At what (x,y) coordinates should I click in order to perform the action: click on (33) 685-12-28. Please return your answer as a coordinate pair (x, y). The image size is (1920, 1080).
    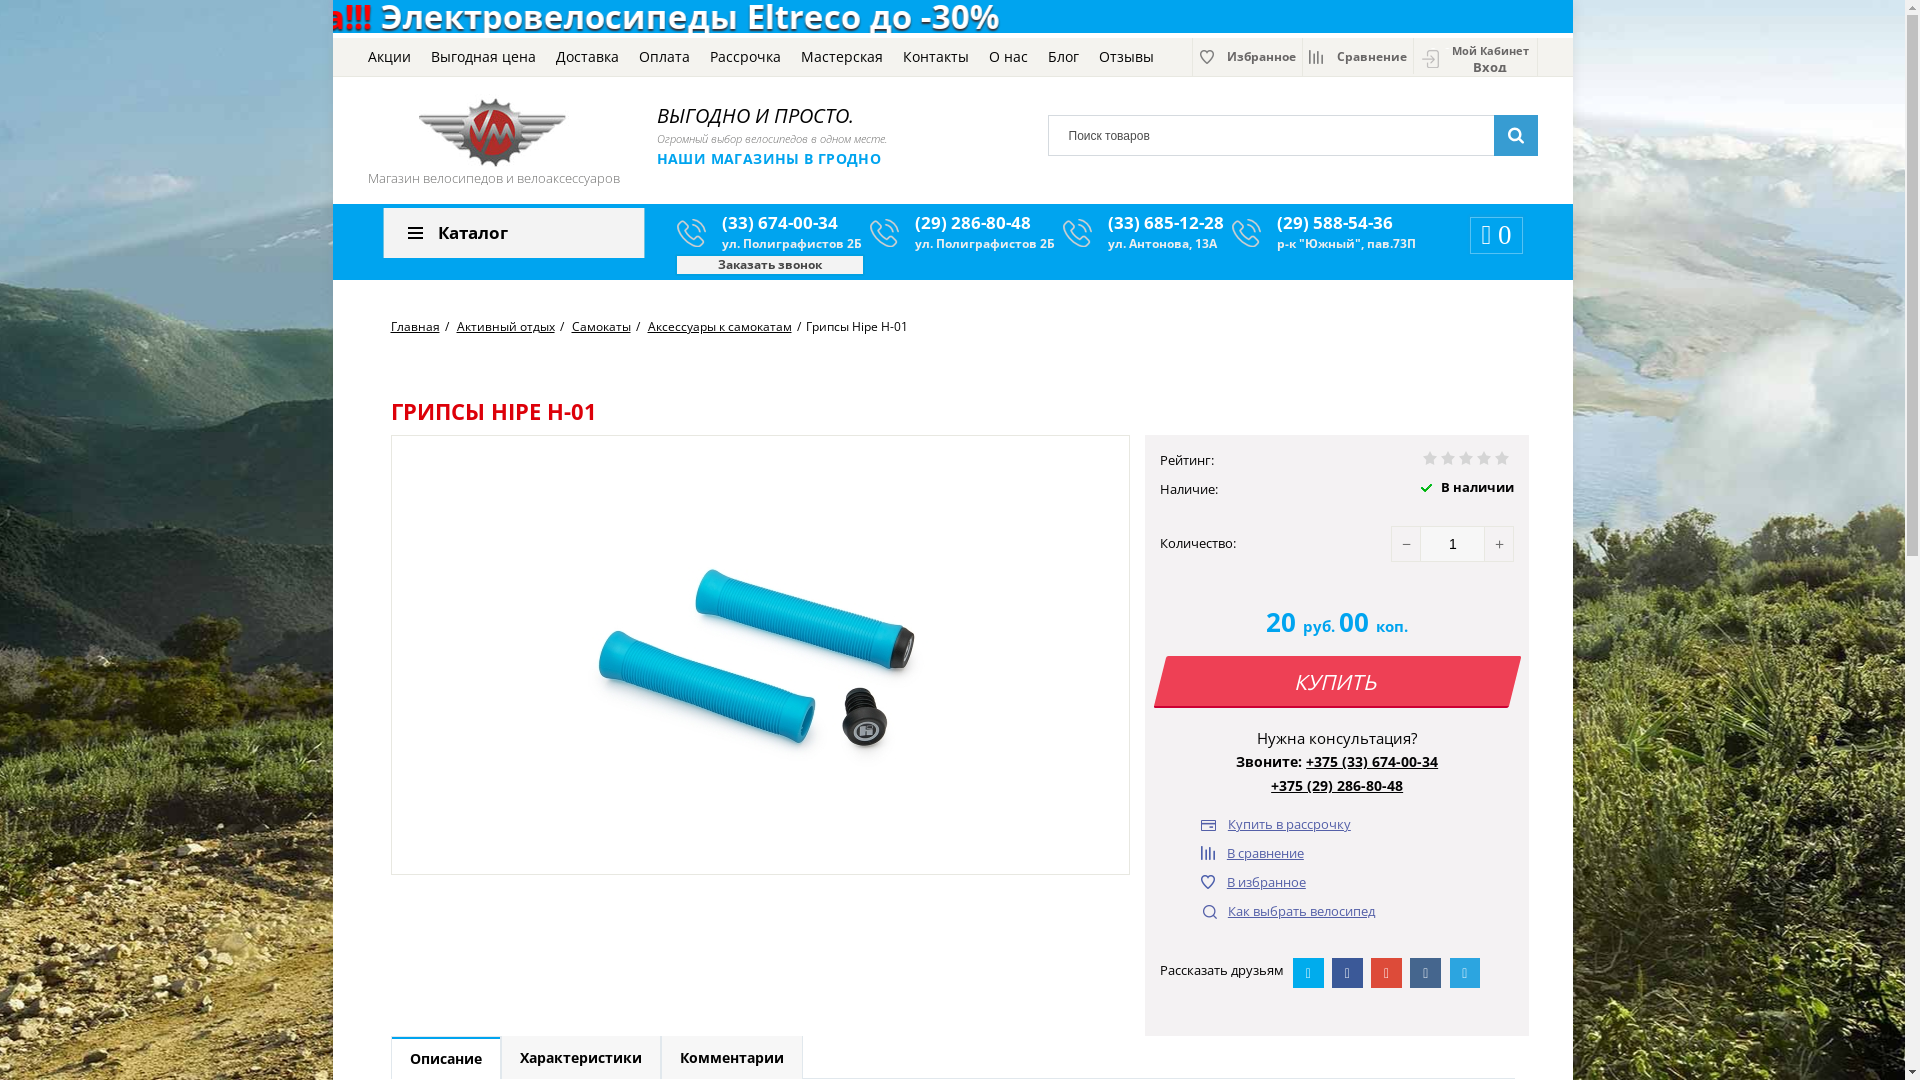
    Looking at the image, I should click on (1166, 222).